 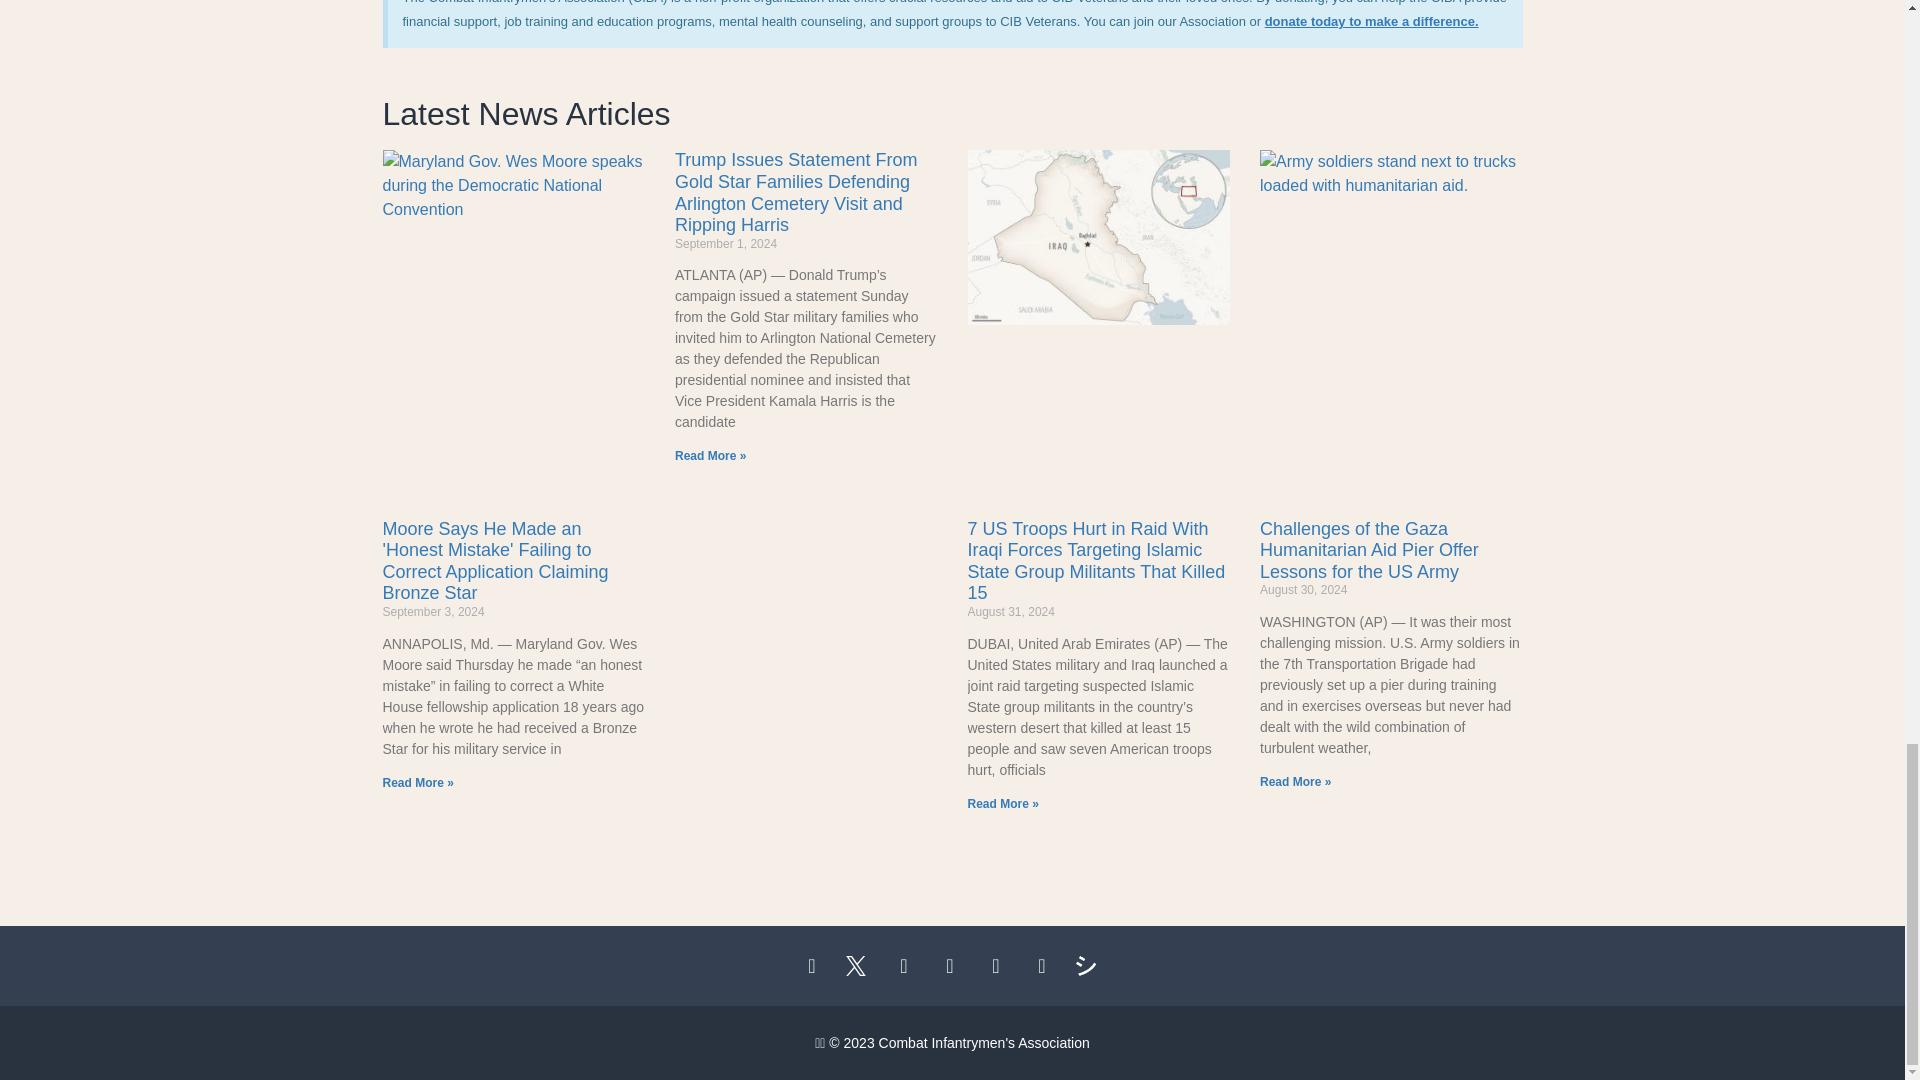 What do you see at coordinates (1044, 966) in the screenshot?
I see `Combat Infantrymen's Association On Youtube` at bounding box center [1044, 966].